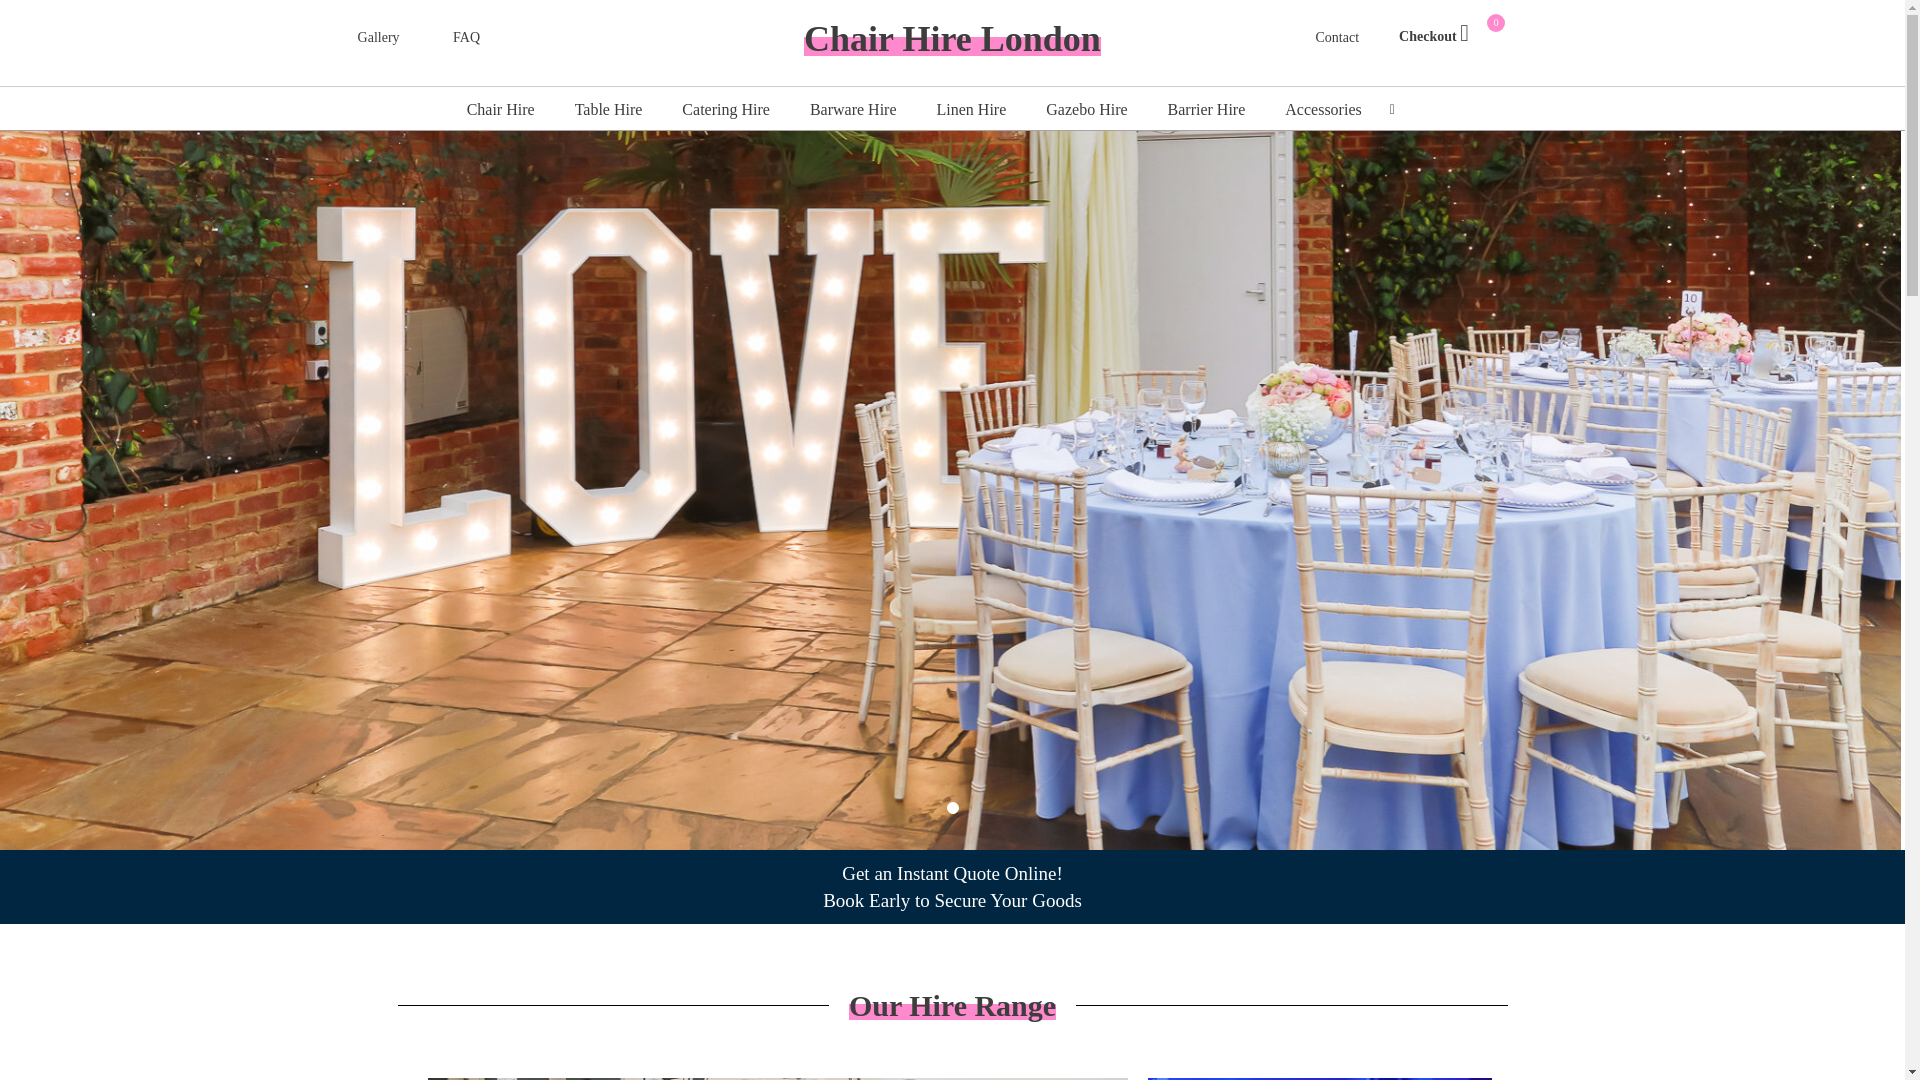  I want to click on Barware Hire, so click(853, 109).